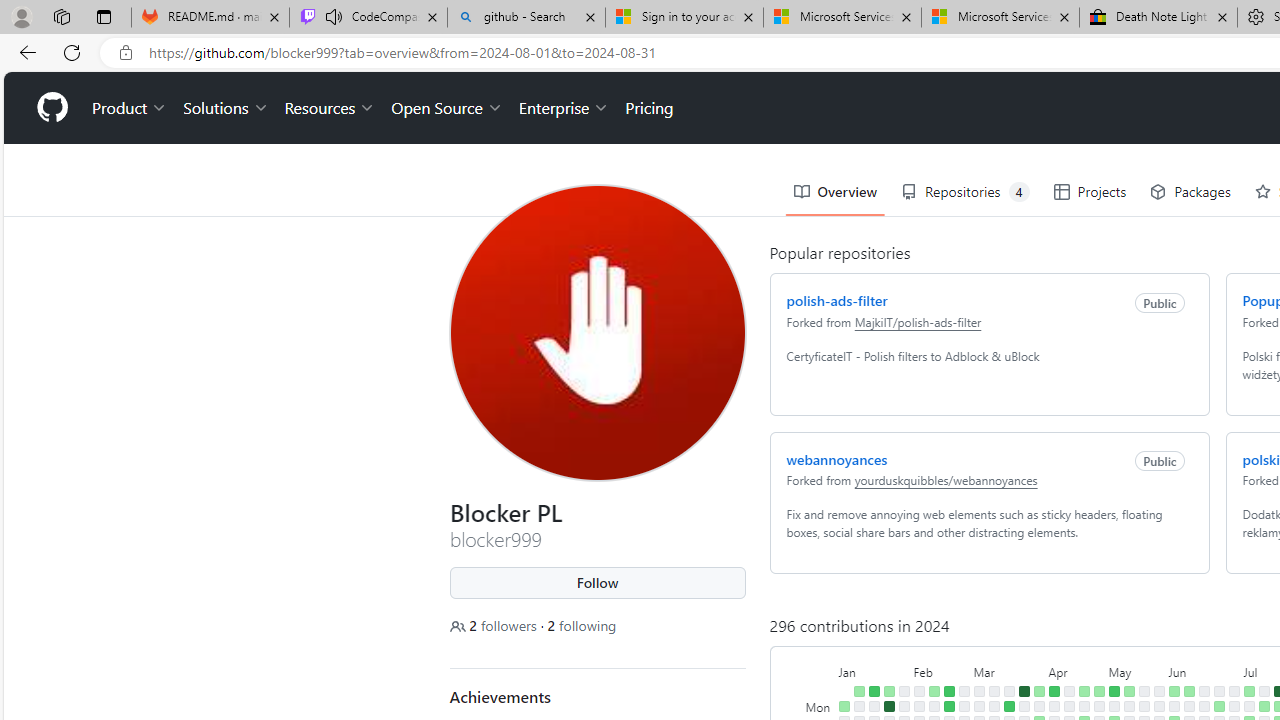  What do you see at coordinates (1076, 670) in the screenshot?
I see `April` at bounding box center [1076, 670].